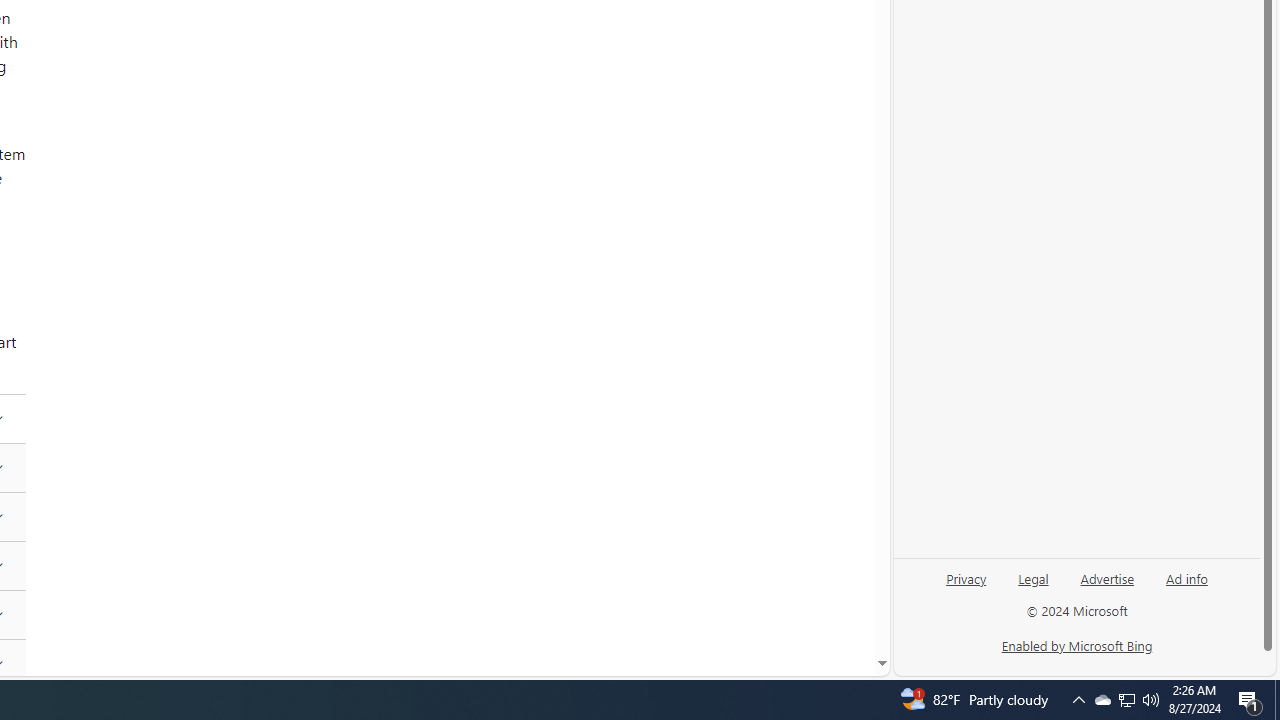  What do you see at coordinates (1108, 577) in the screenshot?
I see `Advertise` at bounding box center [1108, 577].